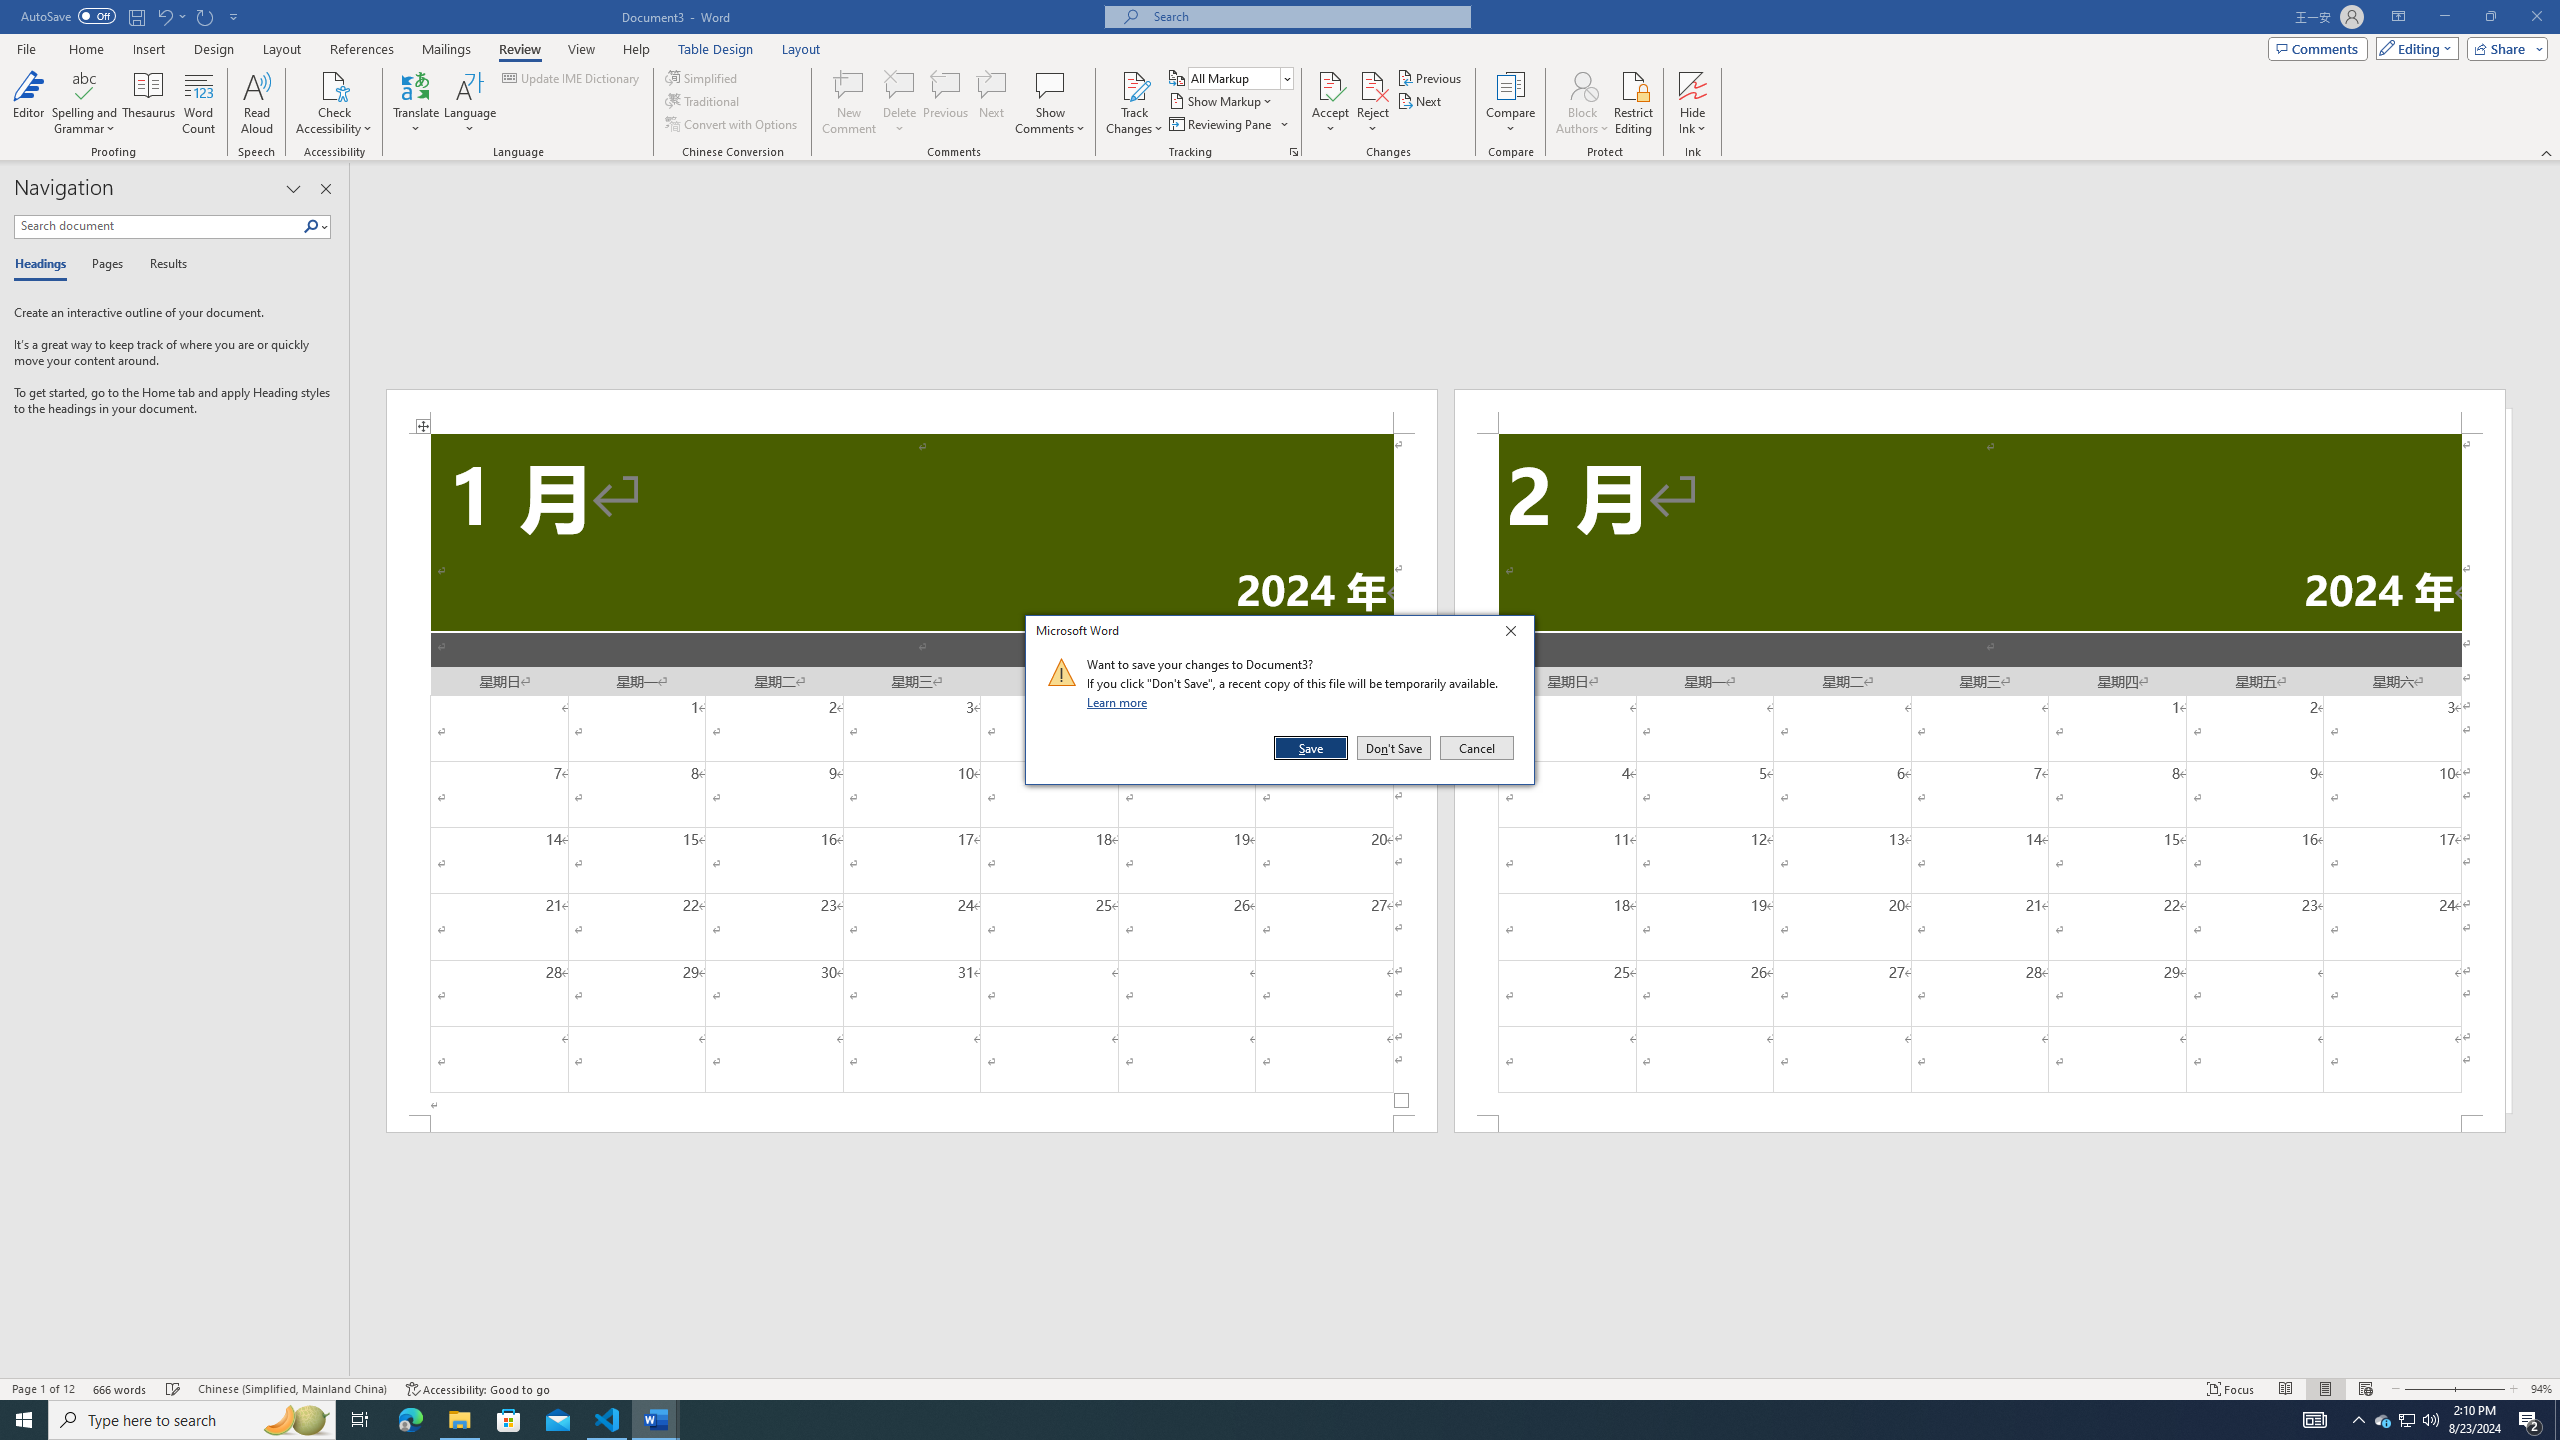 This screenshot has width=2560, height=1440. Describe the element at coordinates (1294, 152) in the screenshot. I see `Change Tracking Options...` at that location.